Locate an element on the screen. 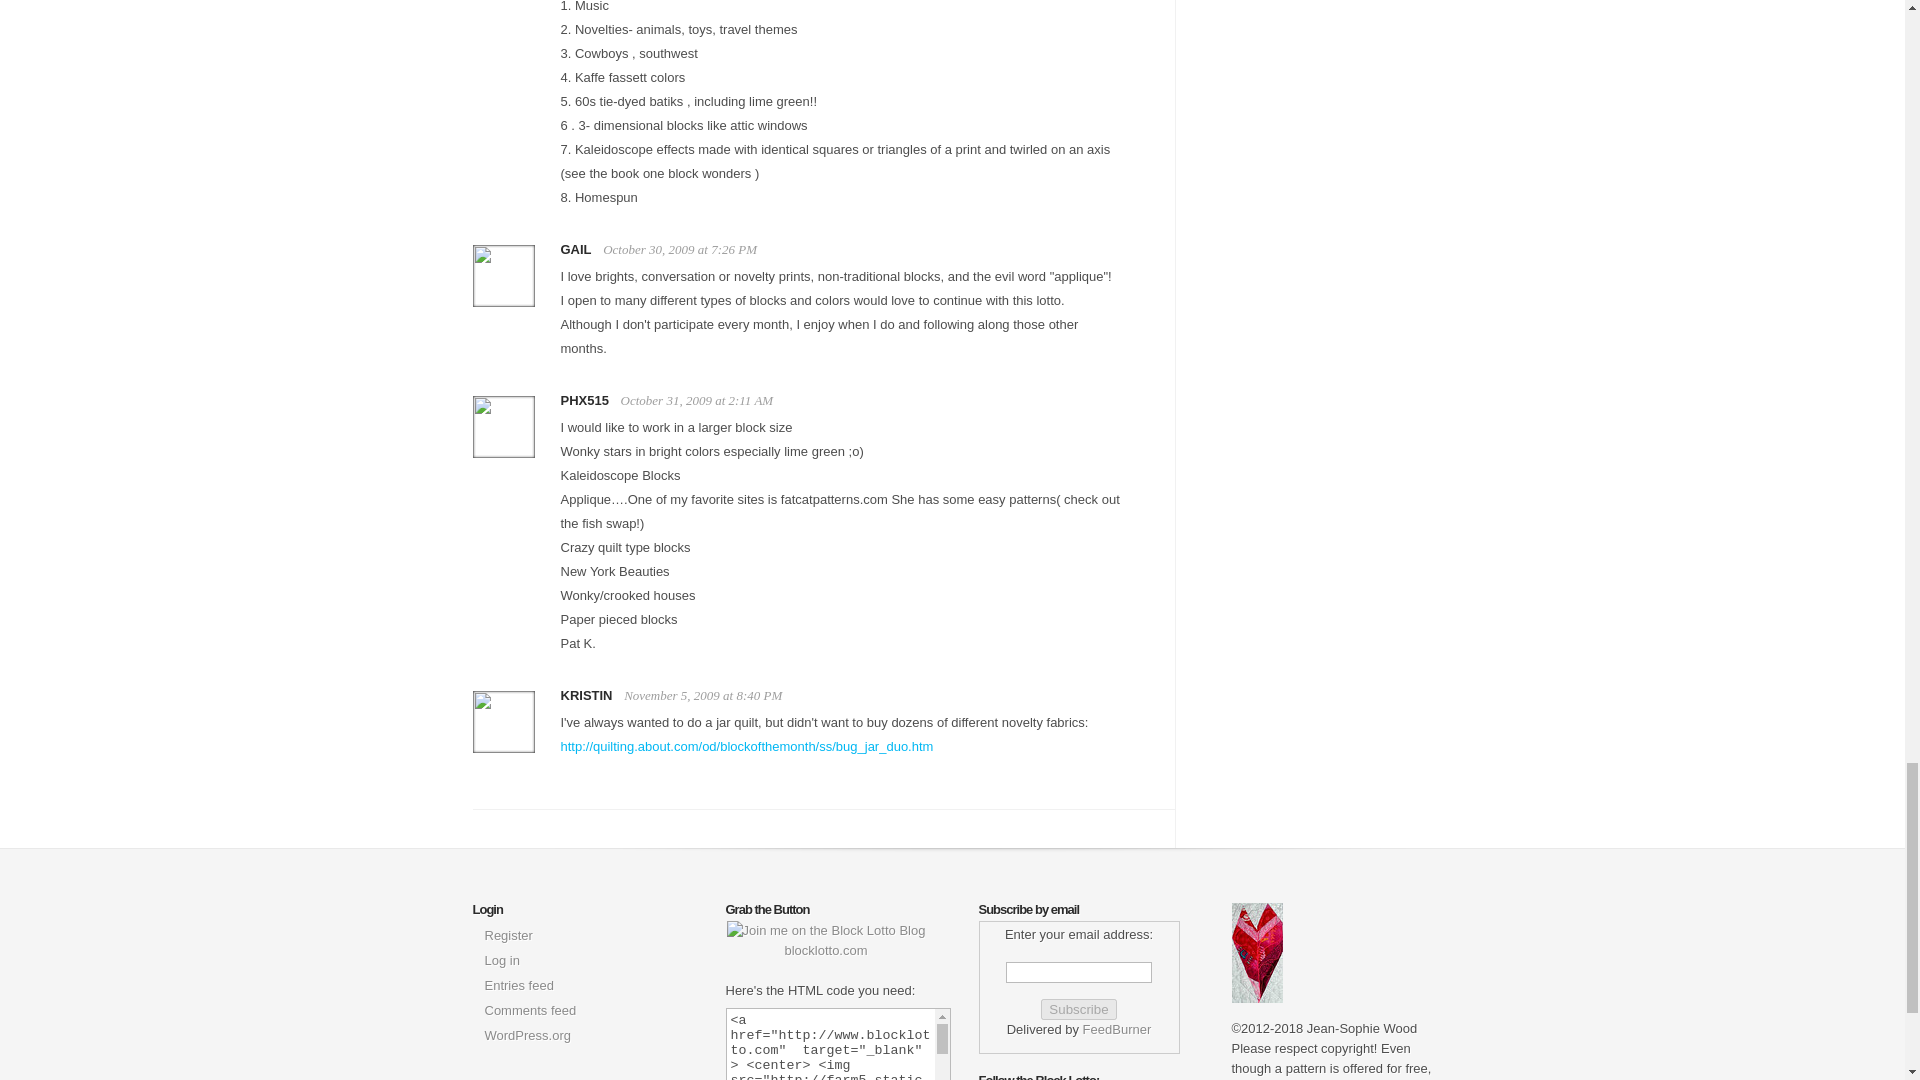  FeedBurner is located at coordinates (1117, 1028).